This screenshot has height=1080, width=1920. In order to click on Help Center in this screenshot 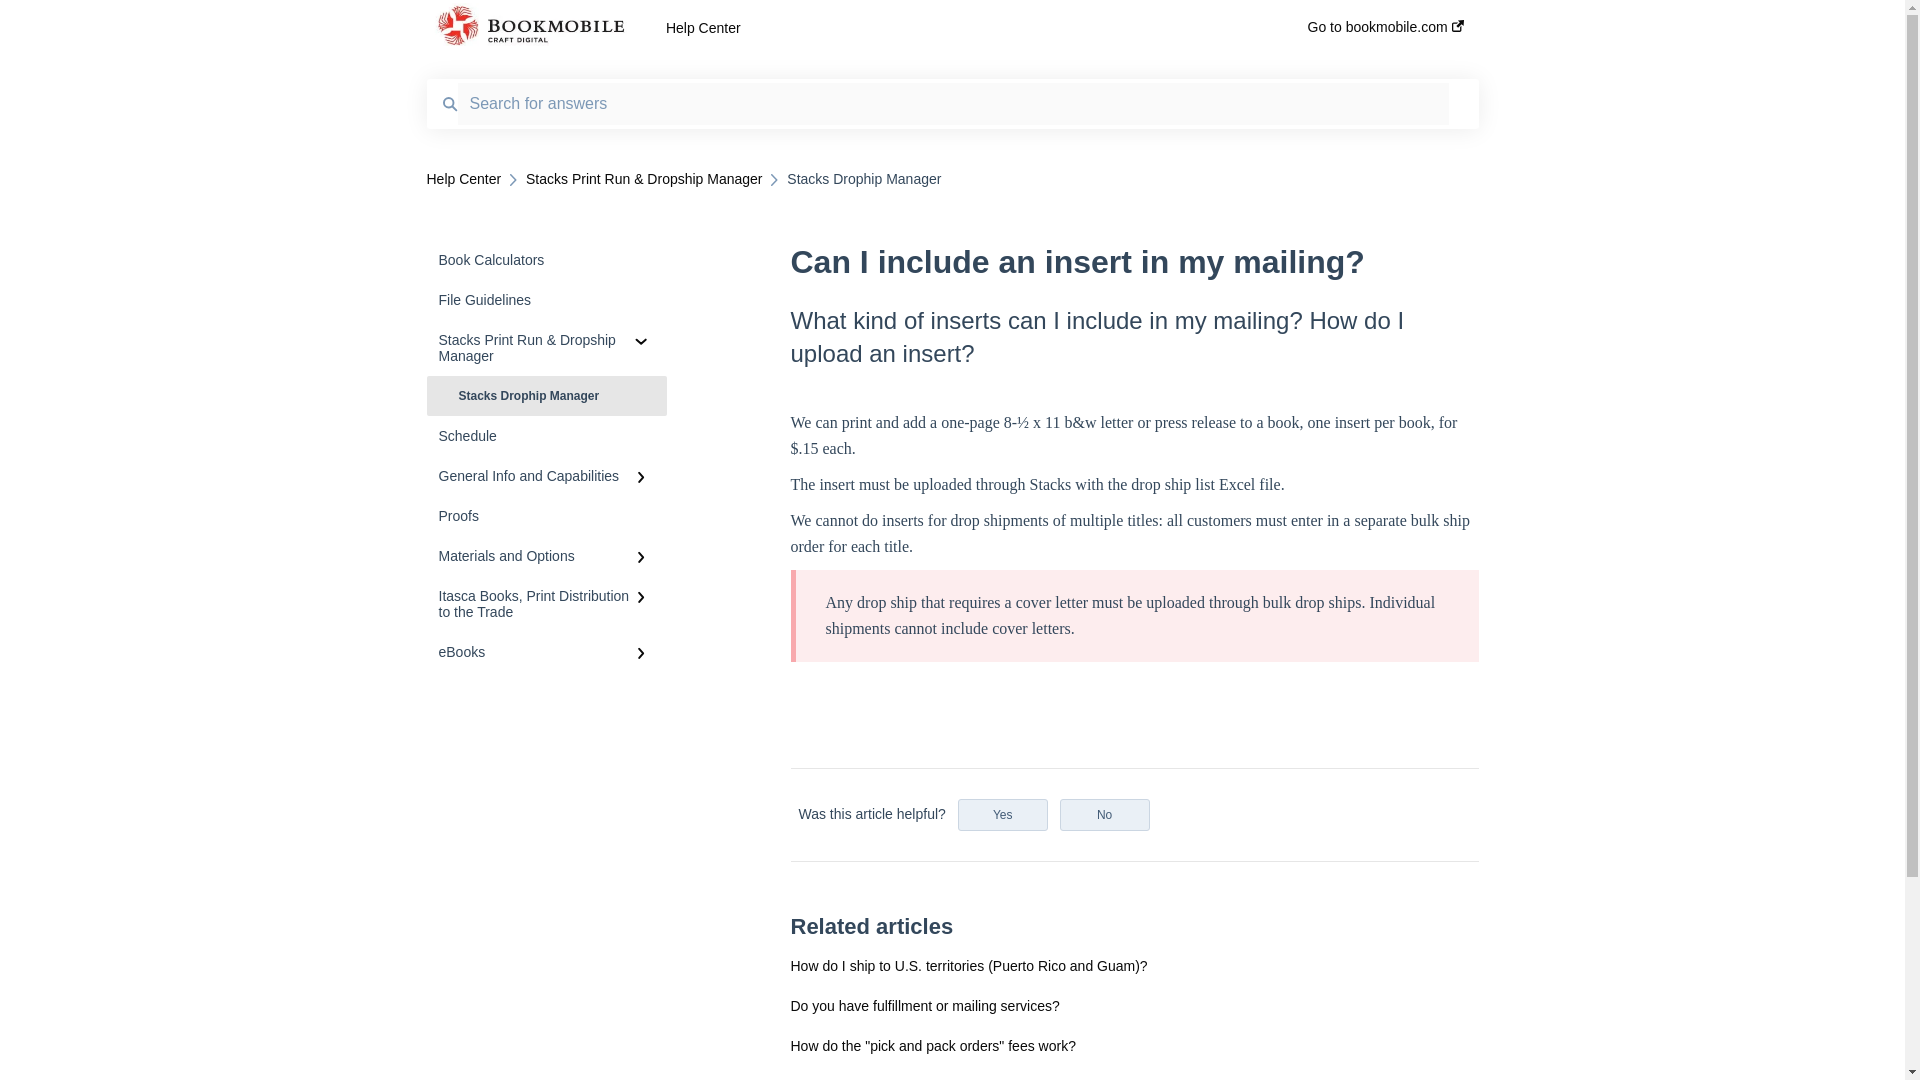, I will do `click(957, 28)`.